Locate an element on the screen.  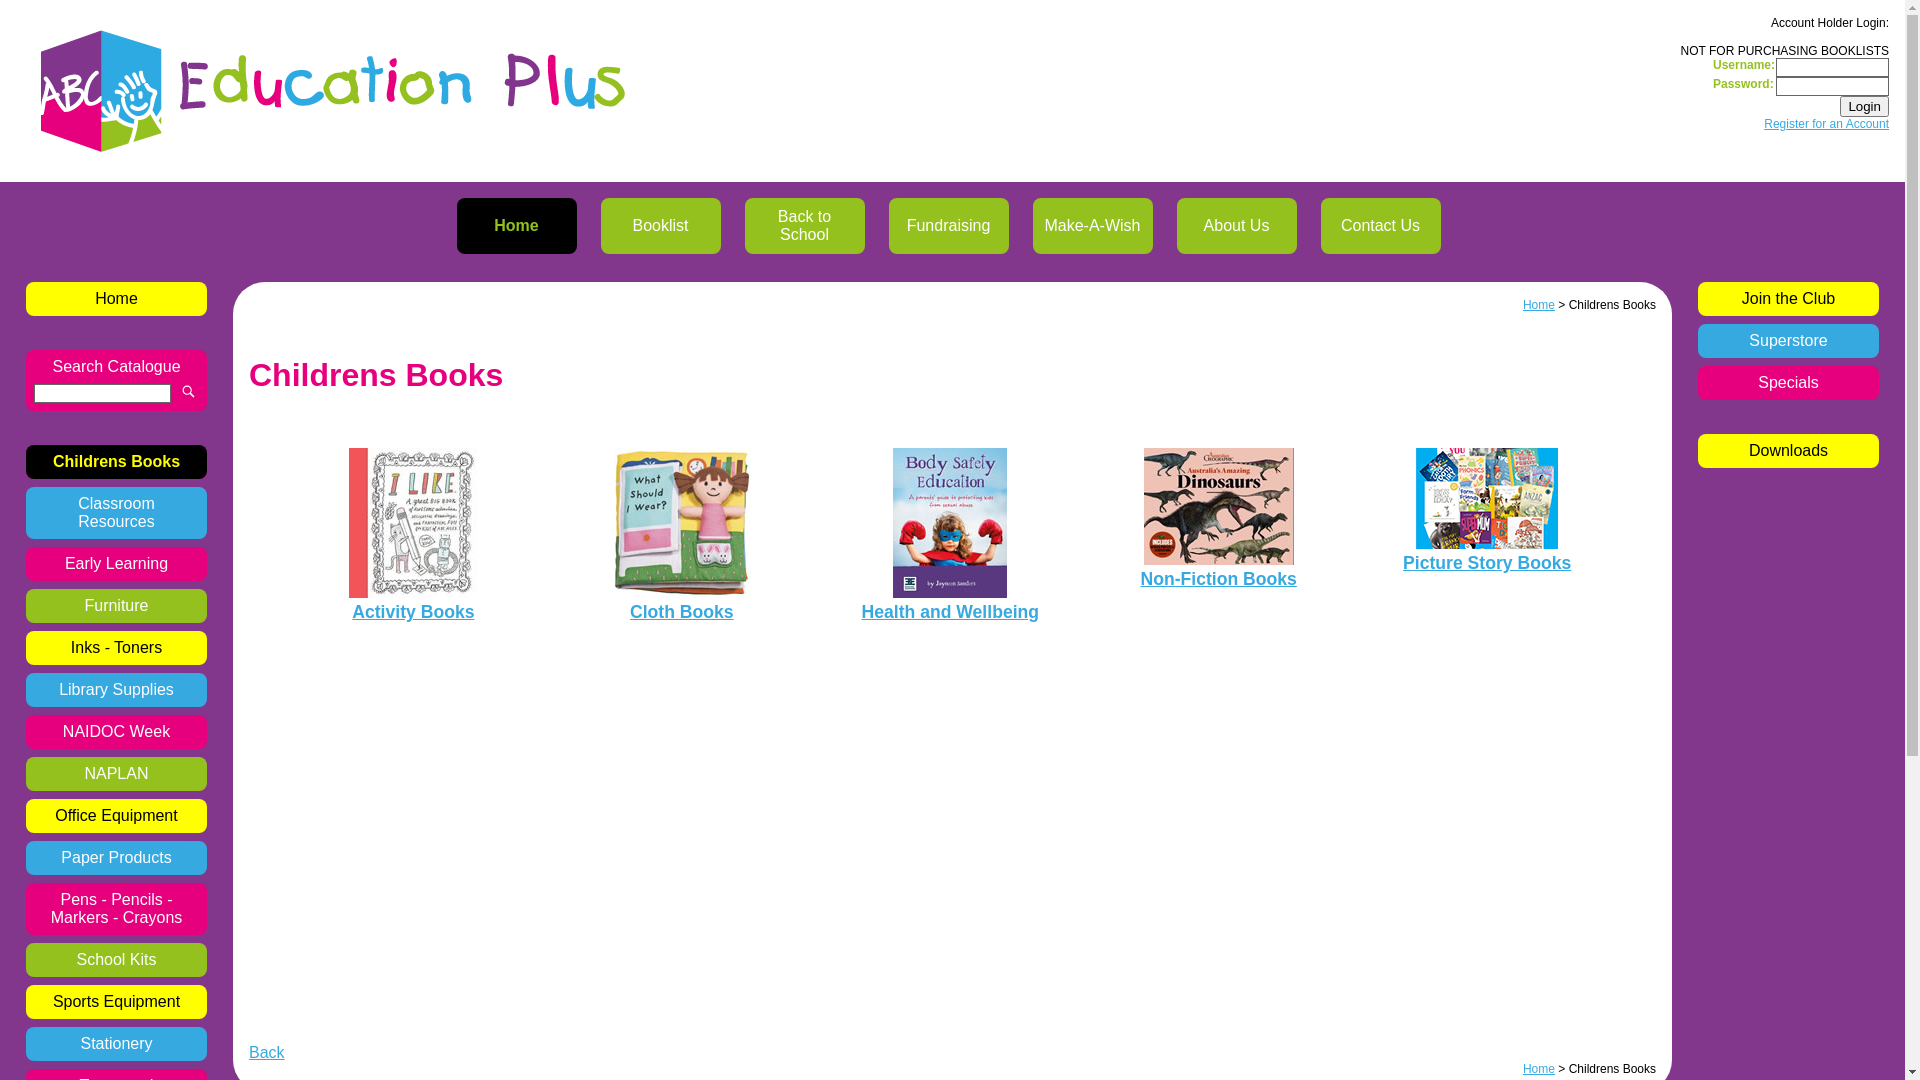
Health and Wellbeing is located at coordinates (950, 612).